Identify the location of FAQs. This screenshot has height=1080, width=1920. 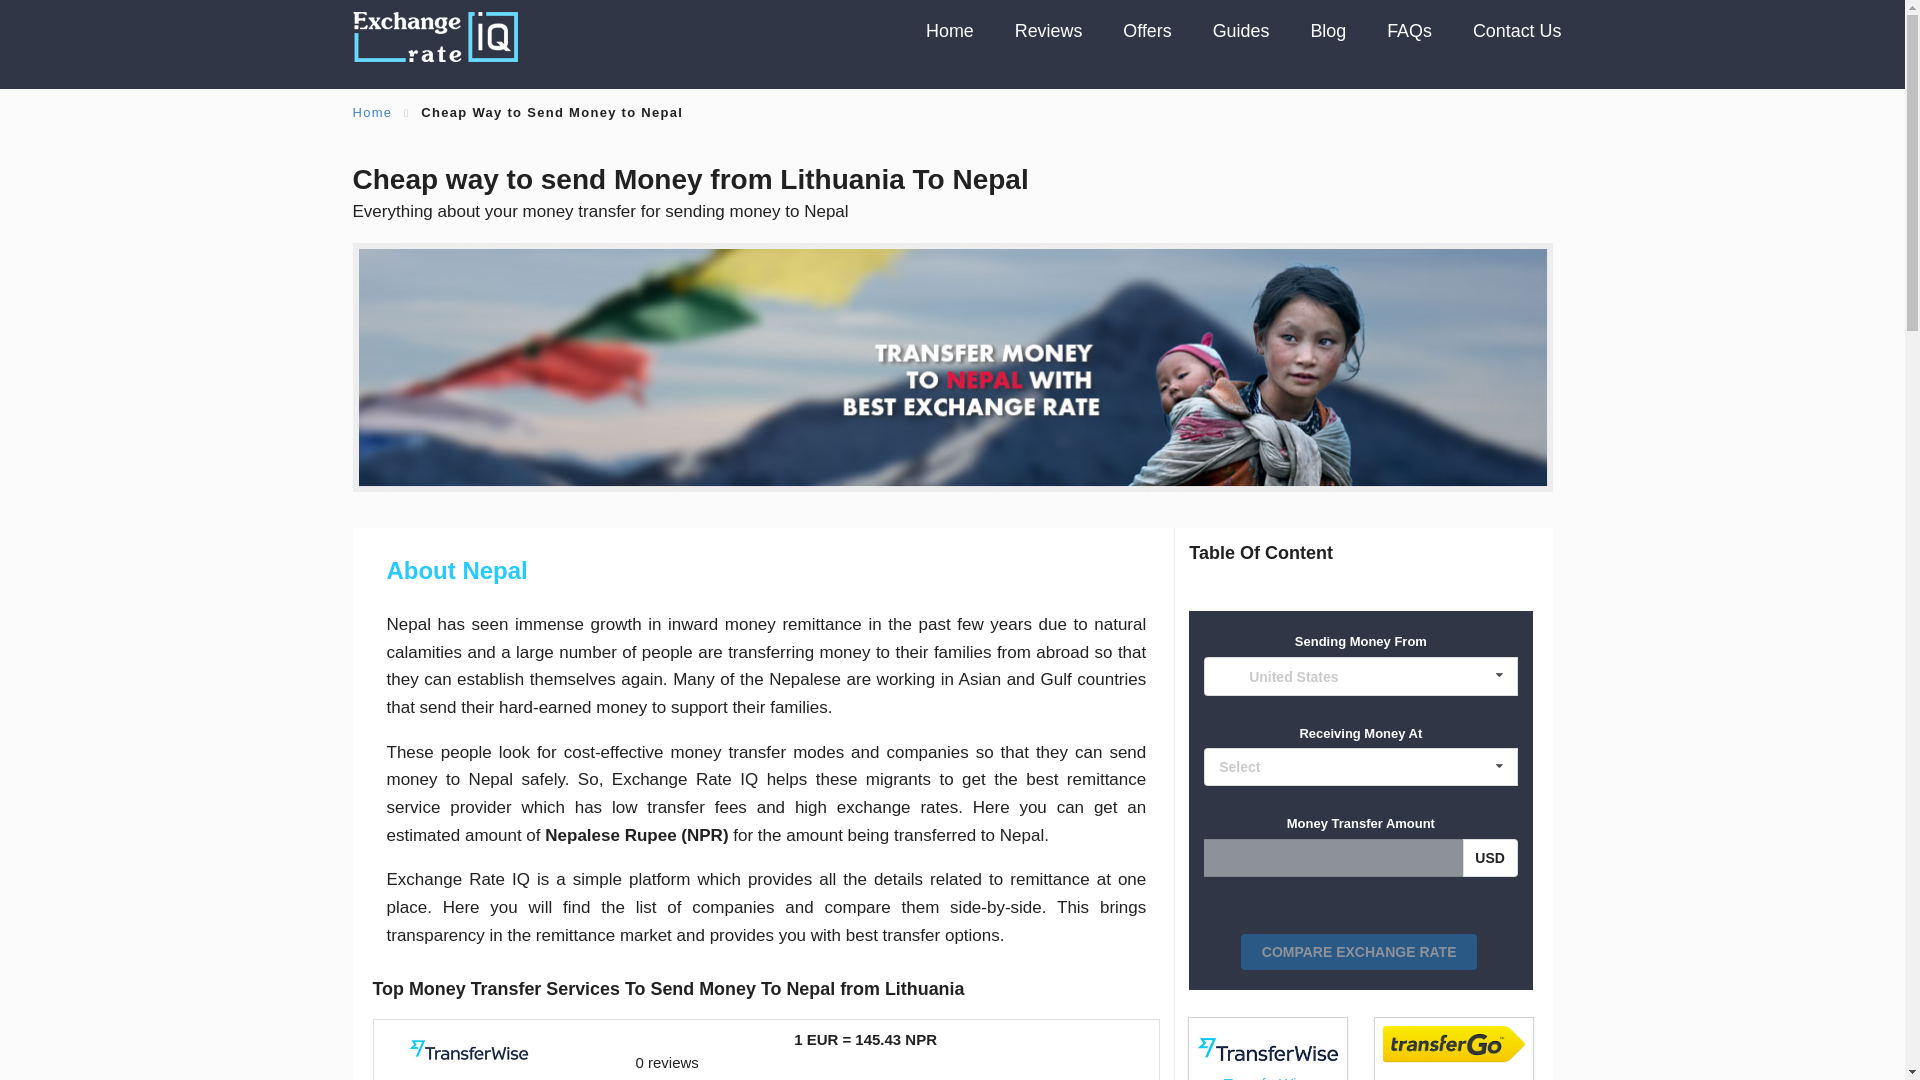
(1410, 32).